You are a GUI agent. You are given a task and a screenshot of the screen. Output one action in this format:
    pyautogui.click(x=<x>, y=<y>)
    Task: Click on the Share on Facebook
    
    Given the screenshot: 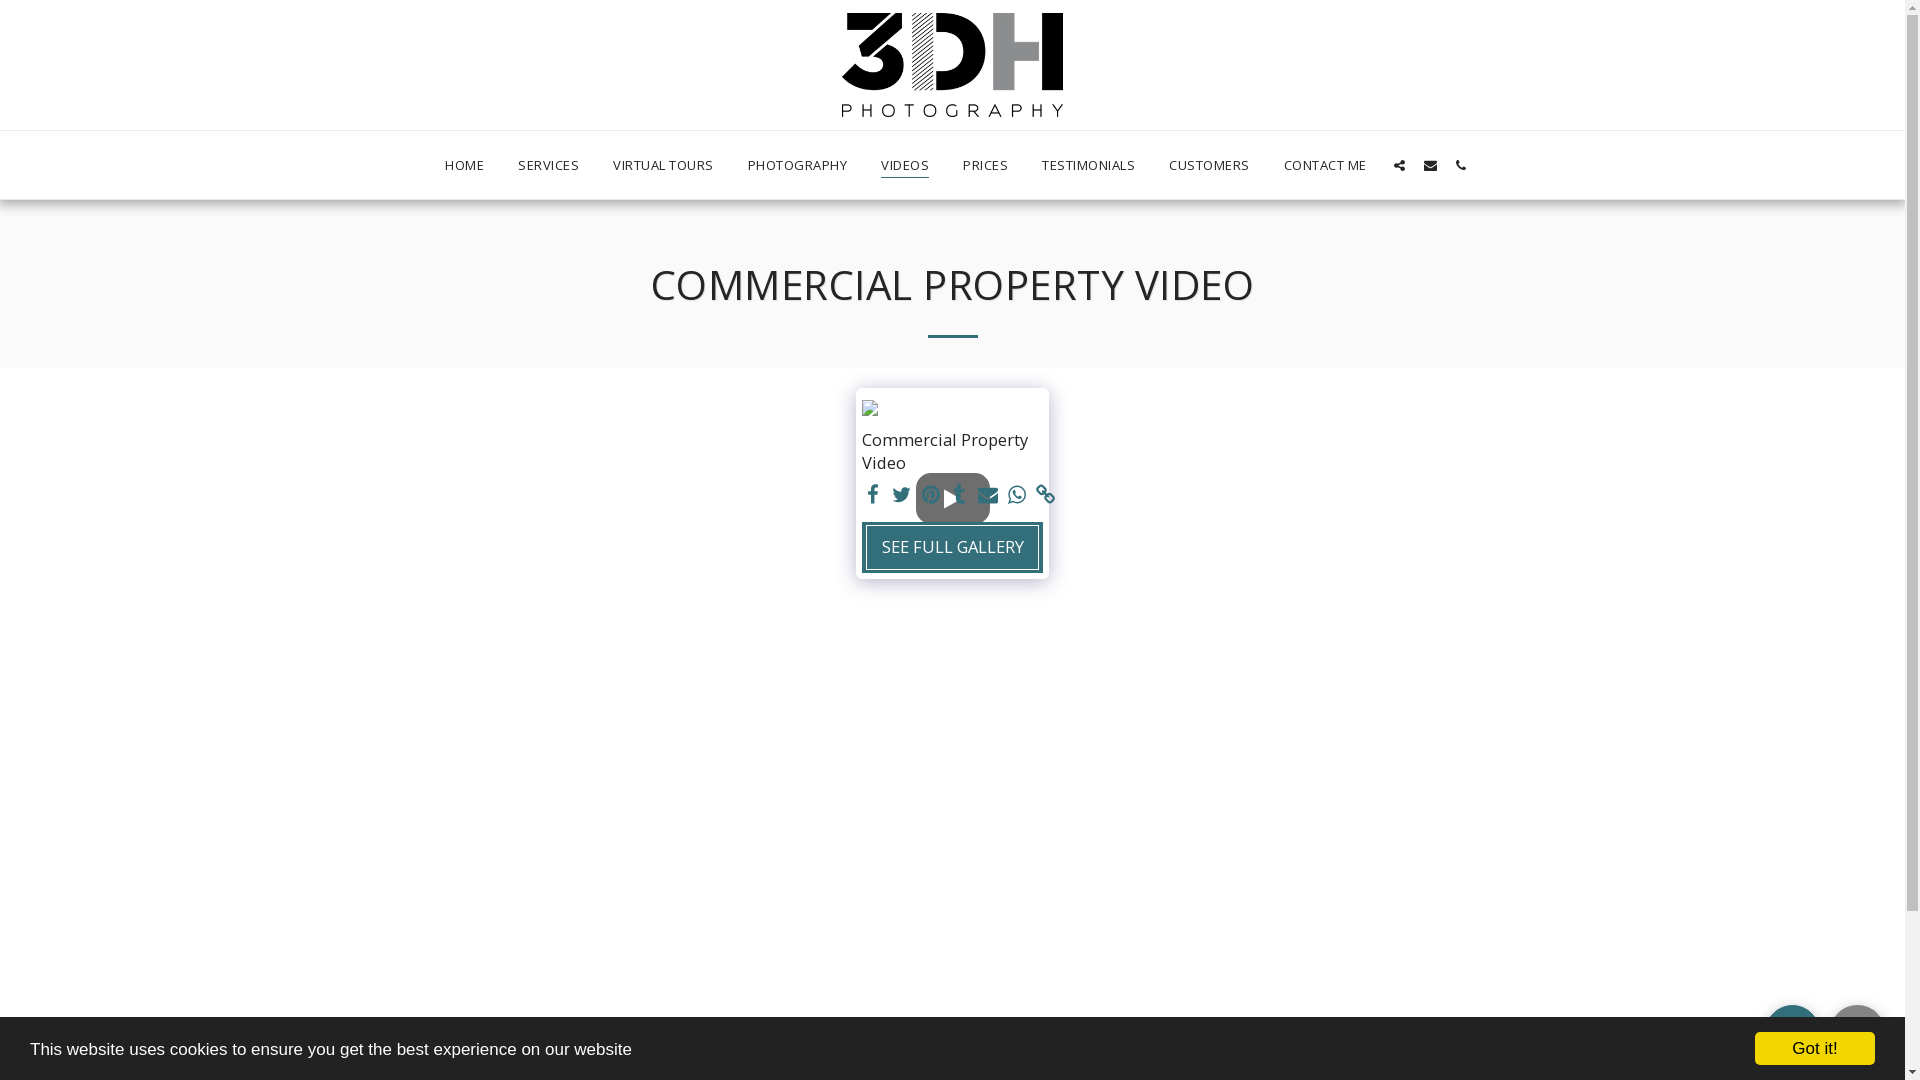 What is the action you would take?
    pyautogui.click(x=872, y=495)
    